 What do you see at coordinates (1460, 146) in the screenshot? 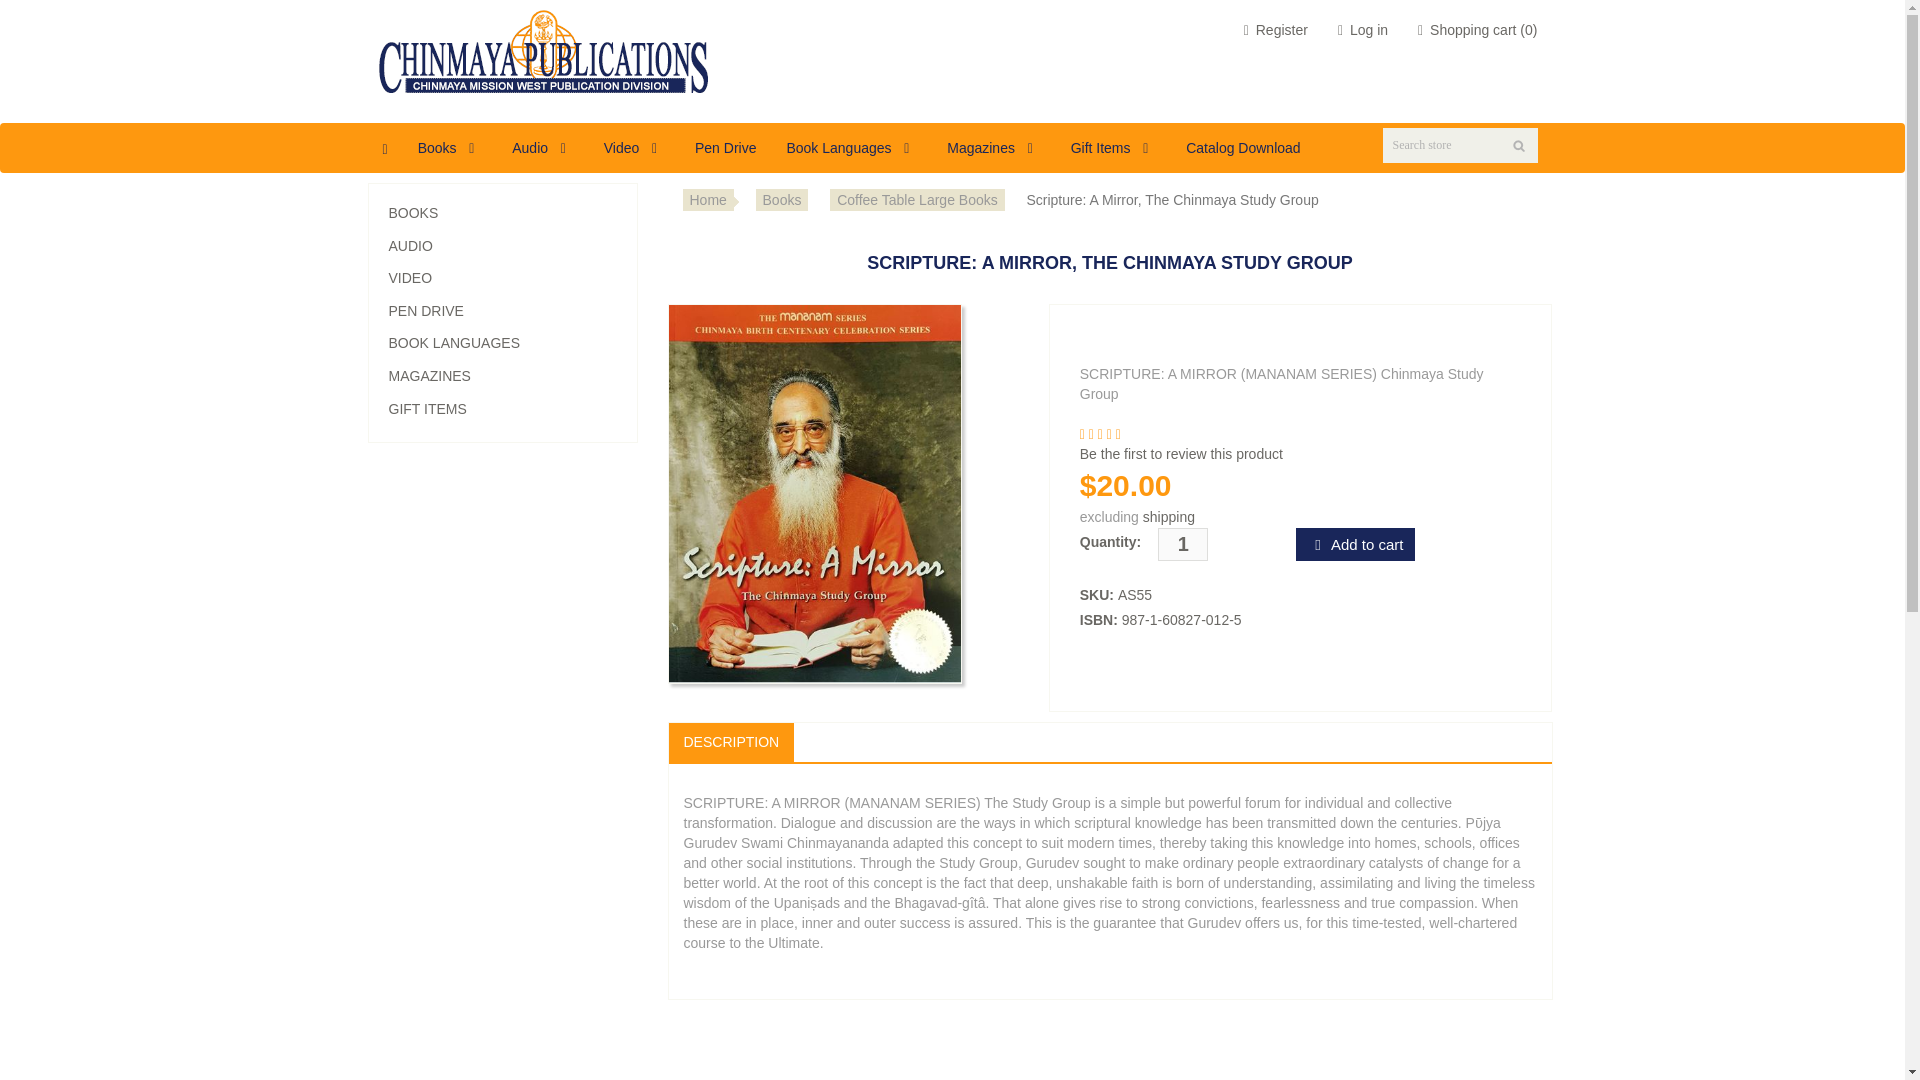
I see `Search store` at bounding box center [1460, 146].